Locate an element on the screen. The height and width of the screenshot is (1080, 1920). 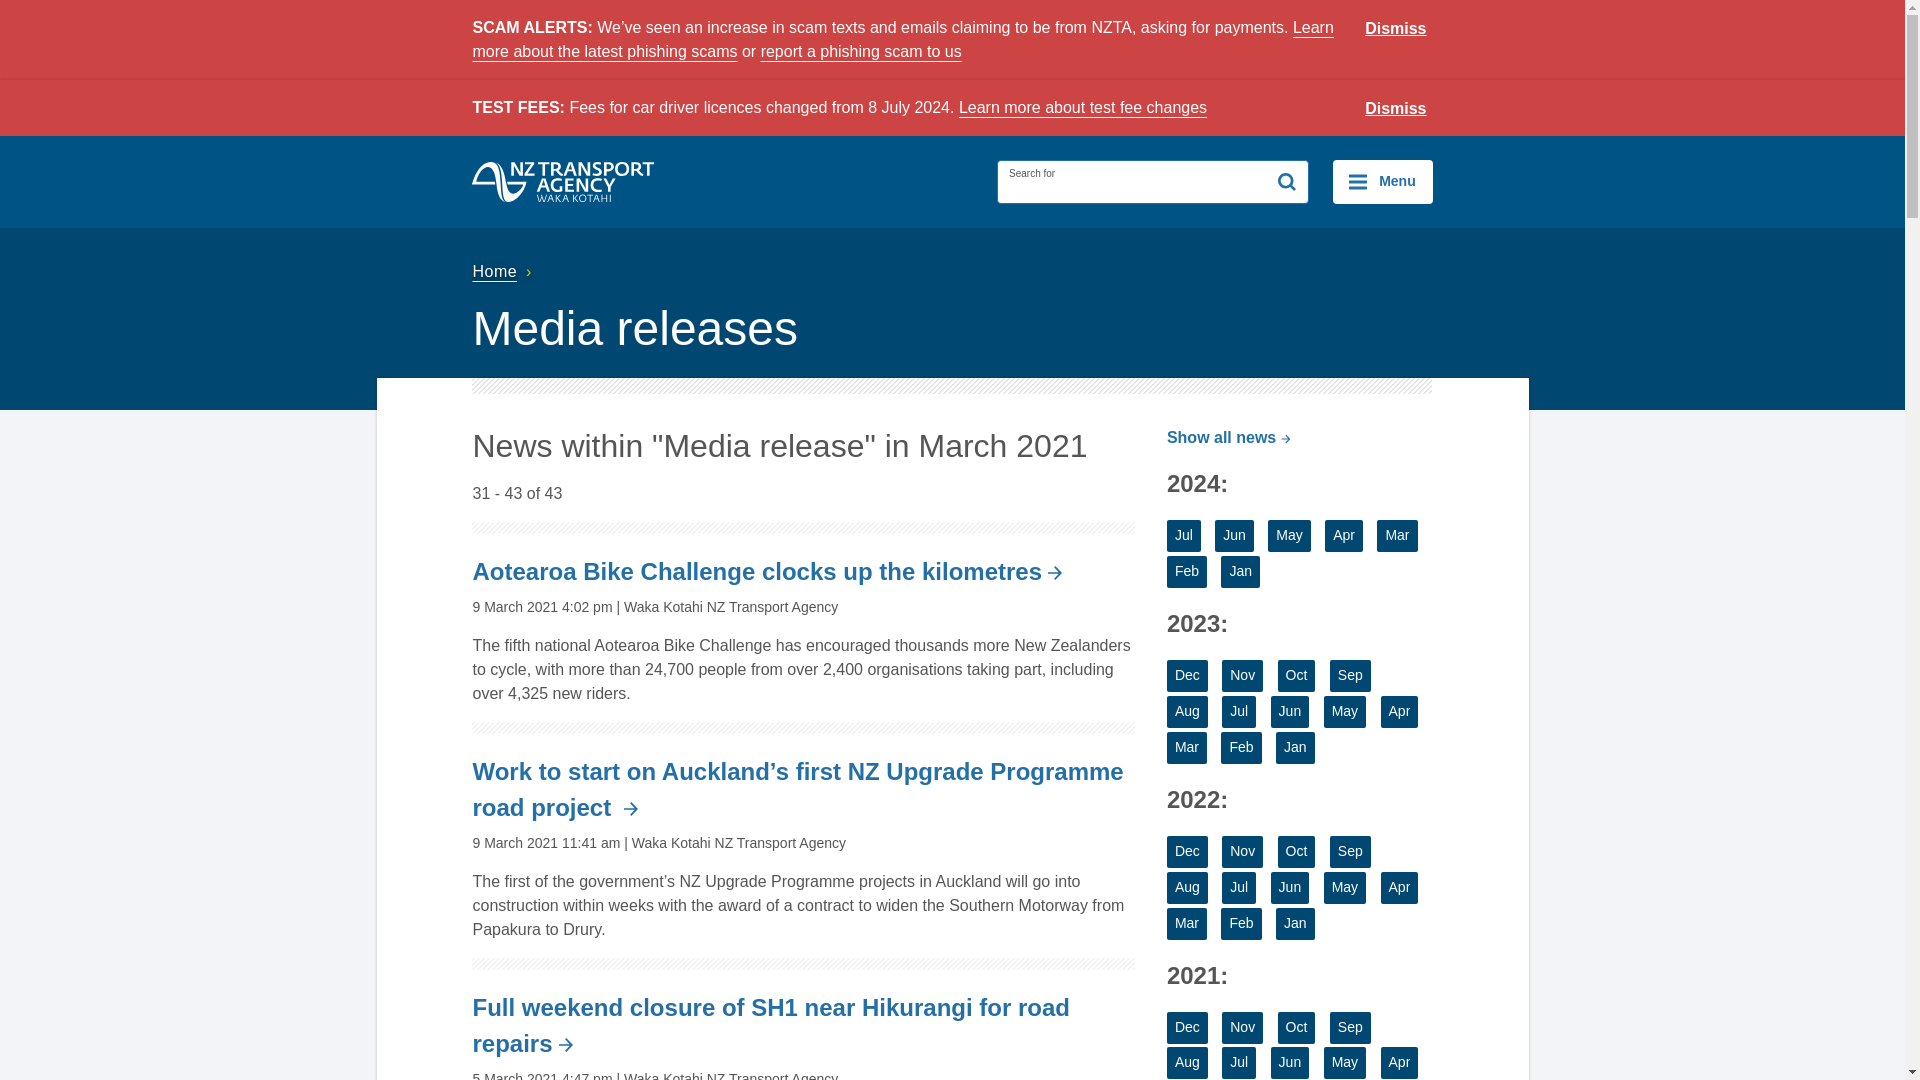
Home is located at coordinates (504, 271).